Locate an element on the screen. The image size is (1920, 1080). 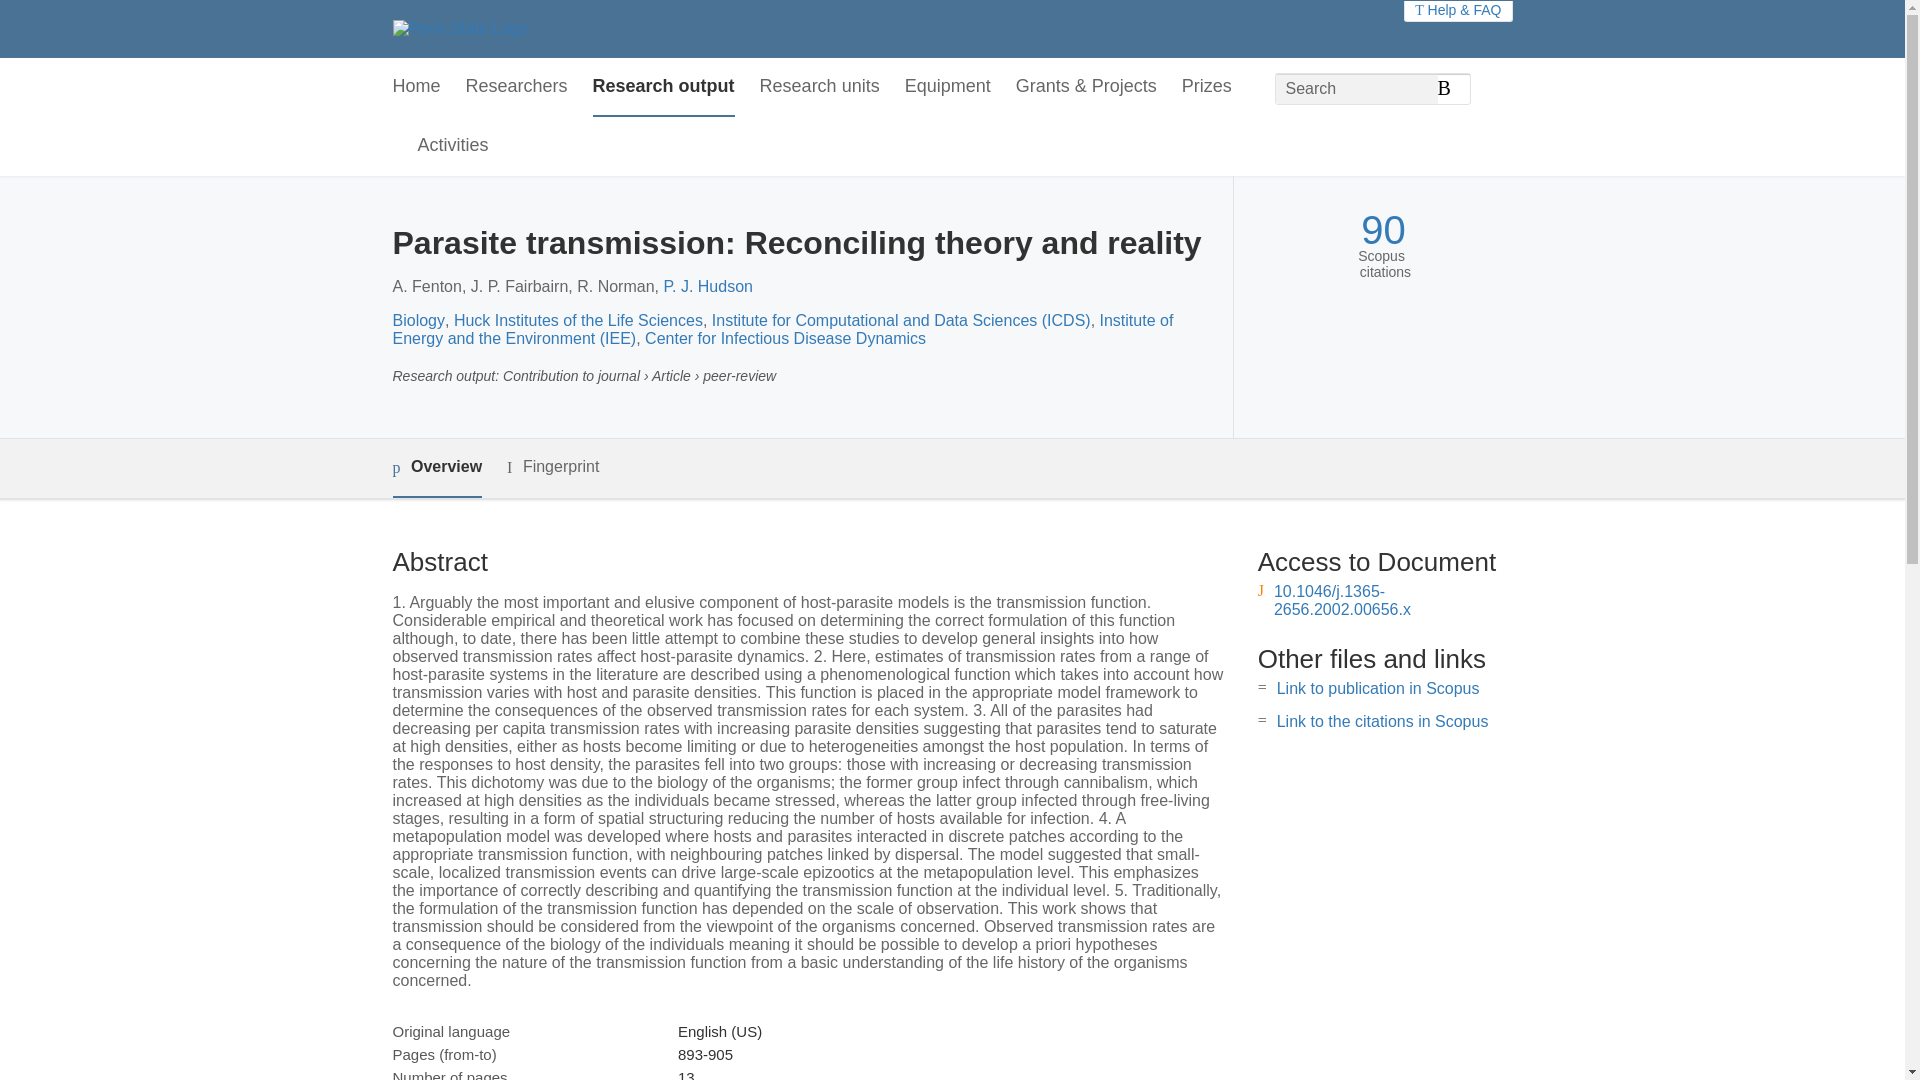
Fingerprint is located at coordinates (552, 466).